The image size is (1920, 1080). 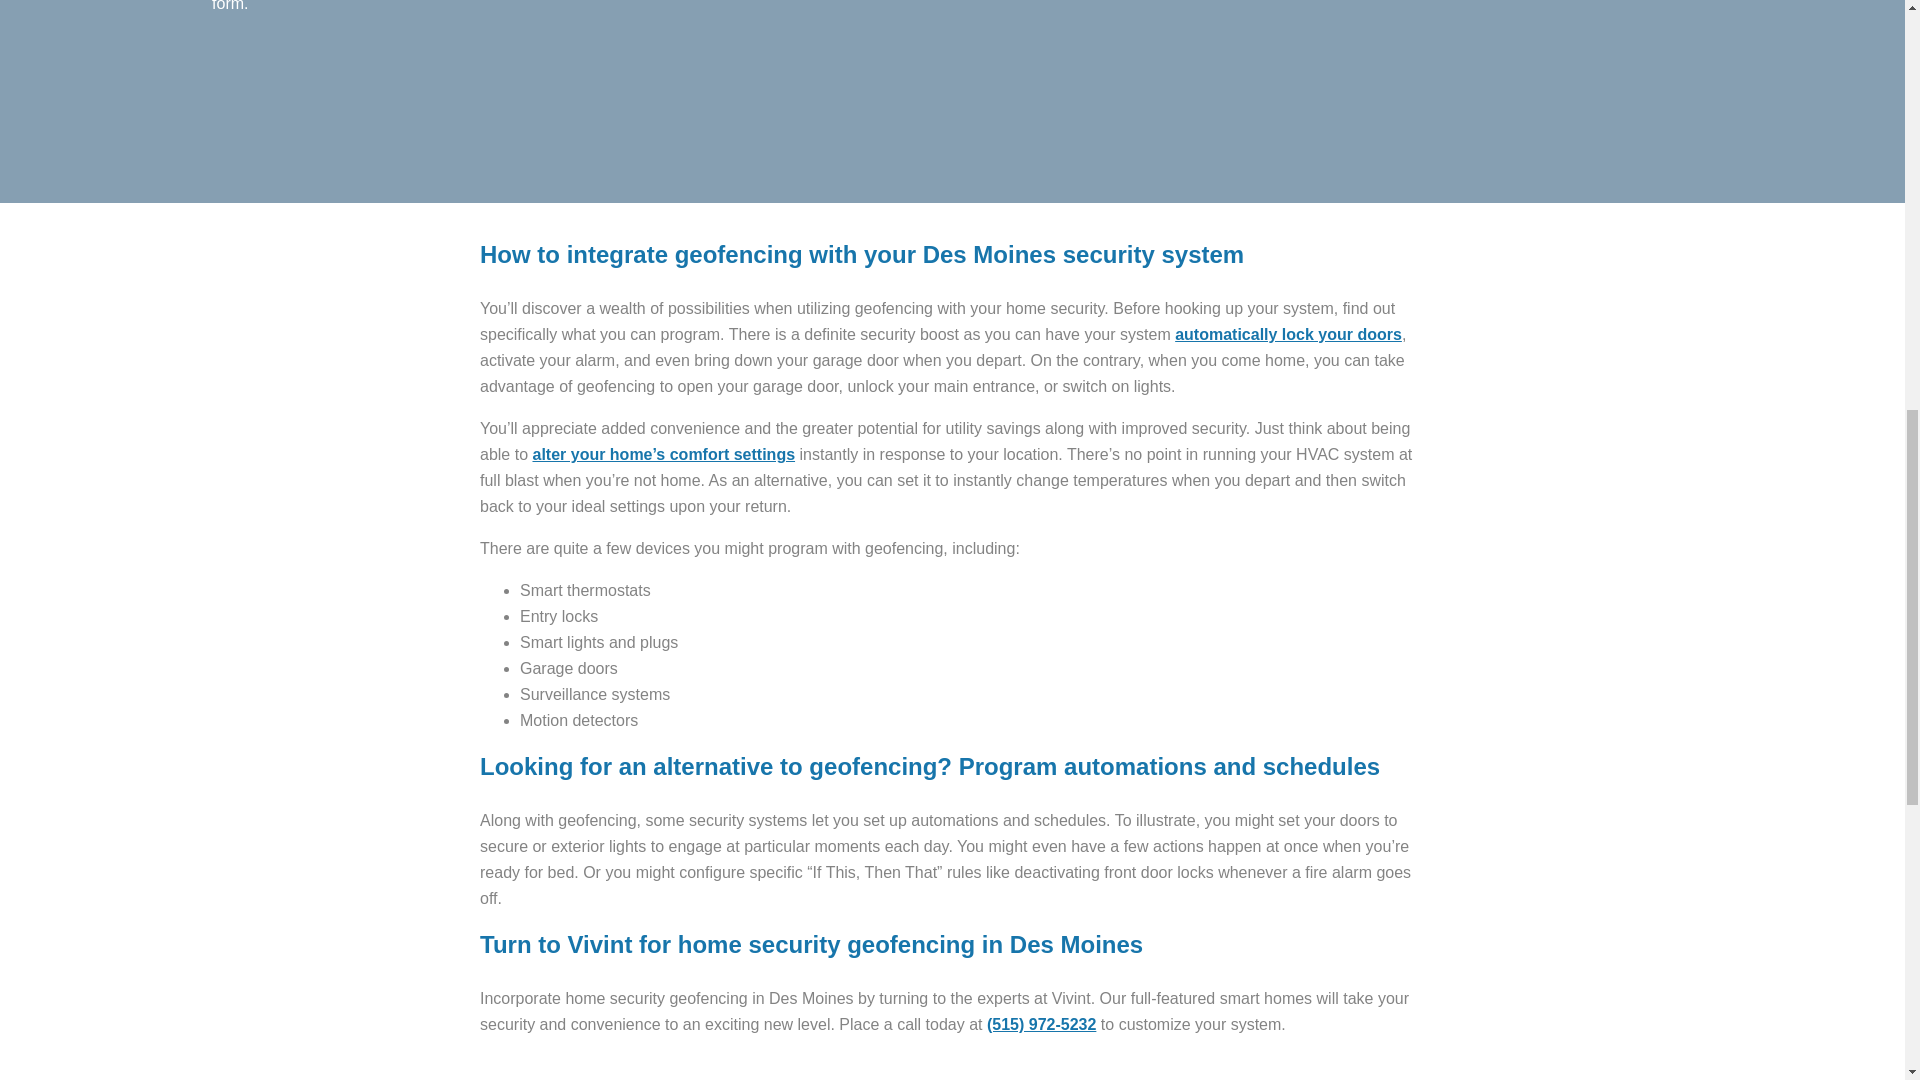 I want to click on Adjust your home's comfort levels, so click(x=662, y=454).